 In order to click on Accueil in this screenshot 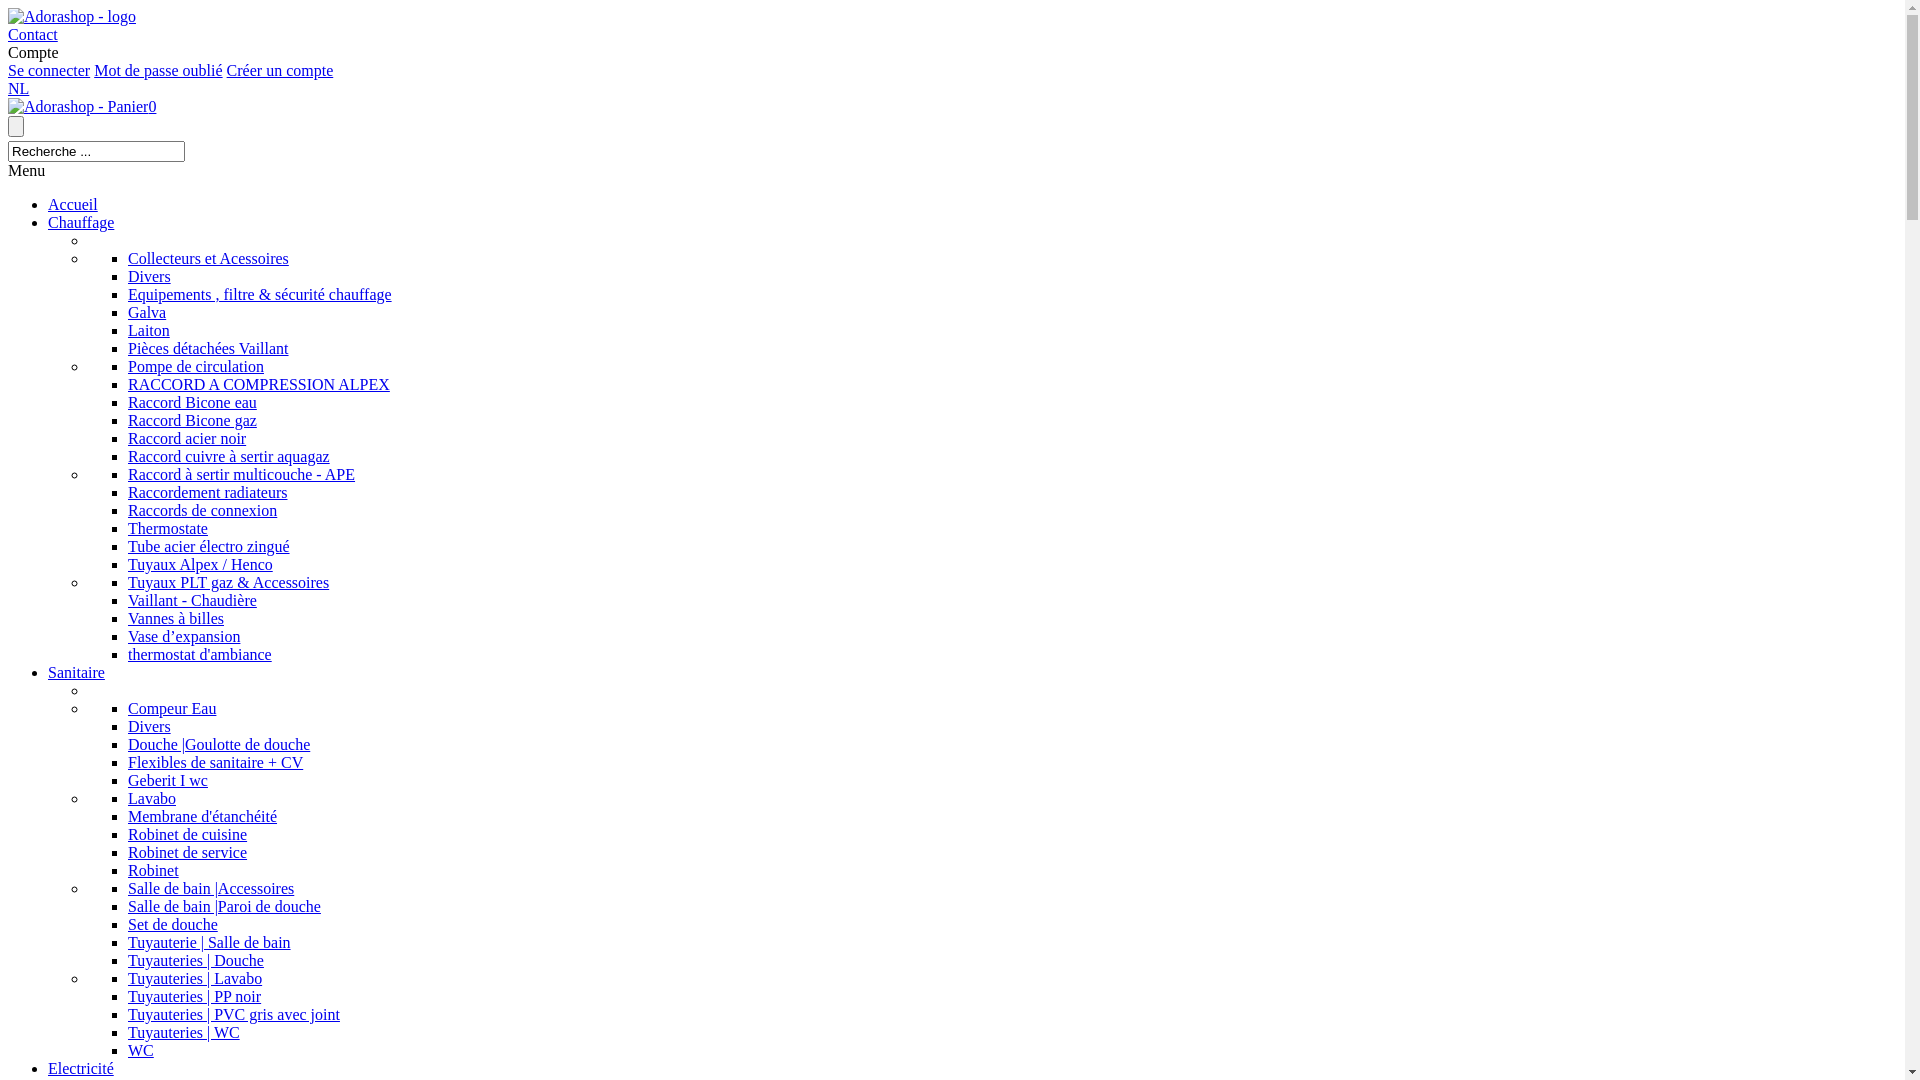, I will do `click(73, 204)`.